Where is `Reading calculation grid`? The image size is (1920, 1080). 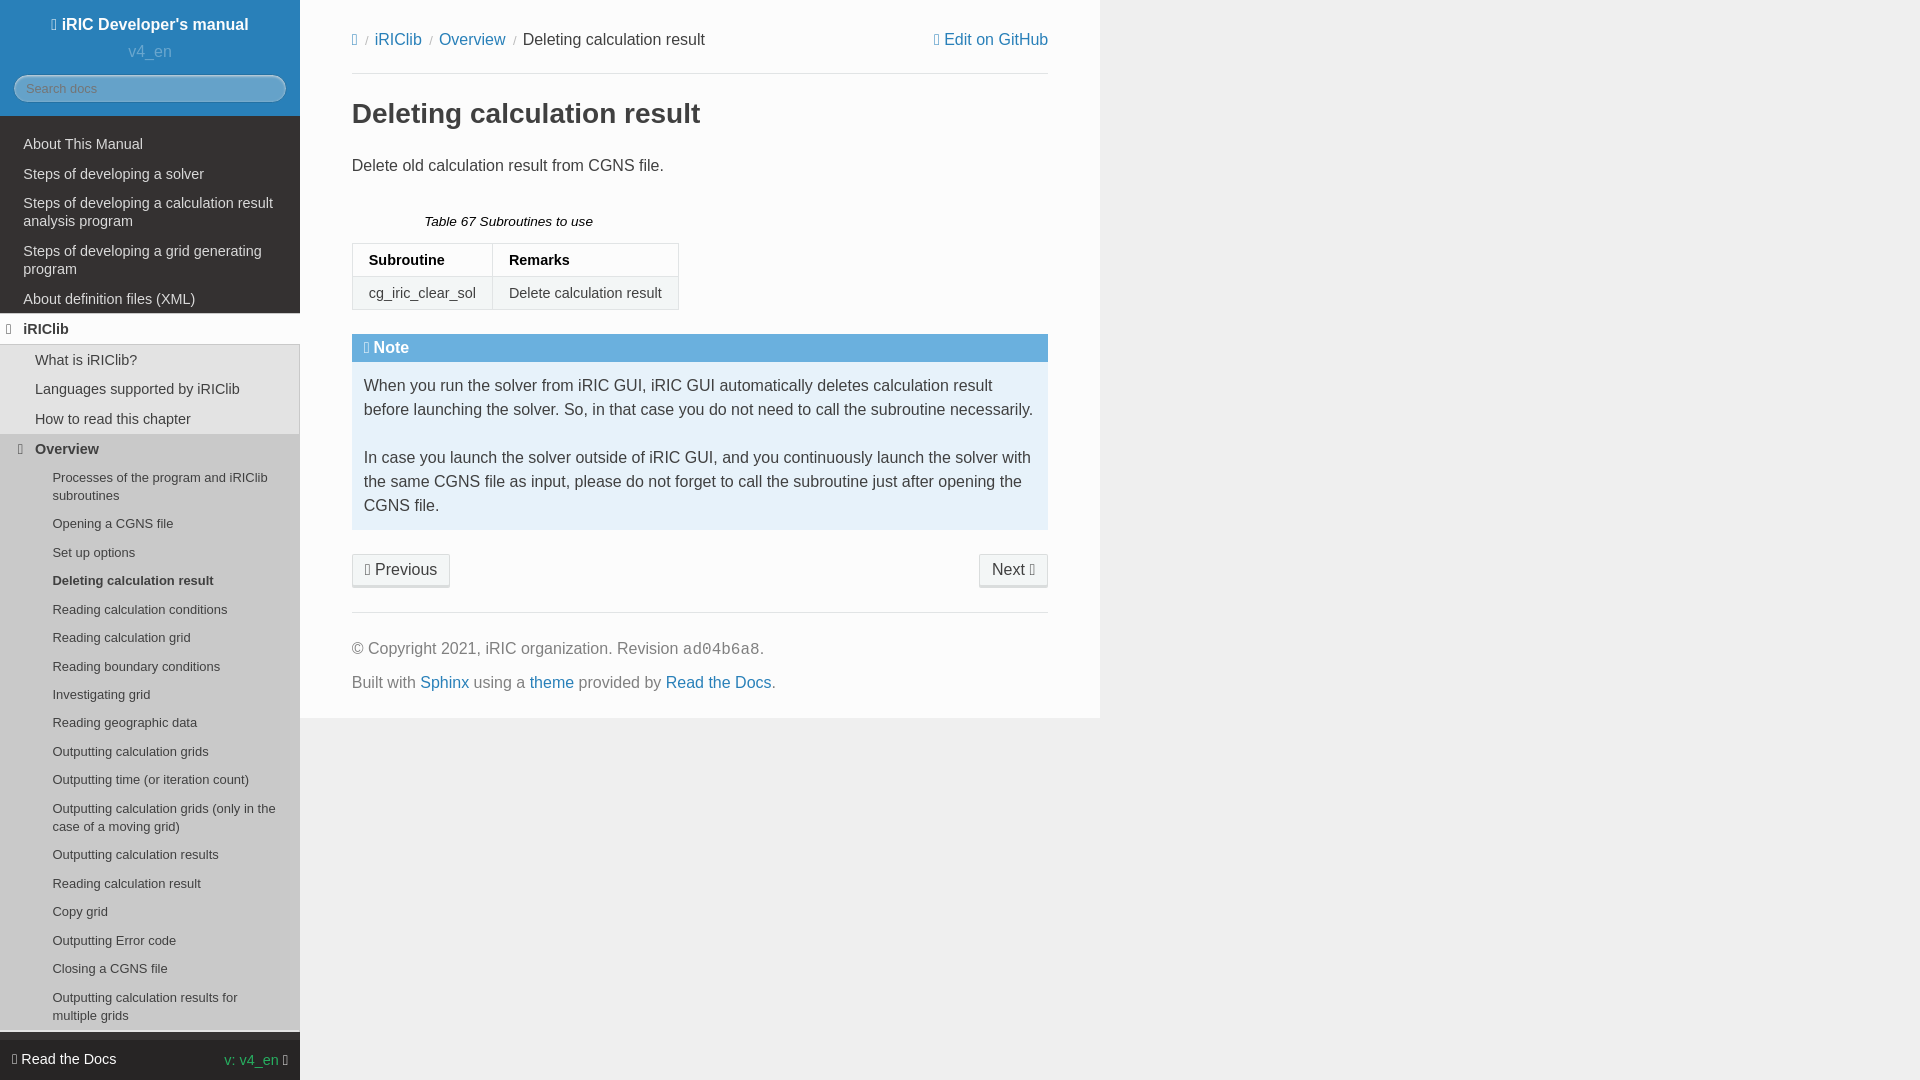
Reading calculation grid is located at coordinates (150, 638).